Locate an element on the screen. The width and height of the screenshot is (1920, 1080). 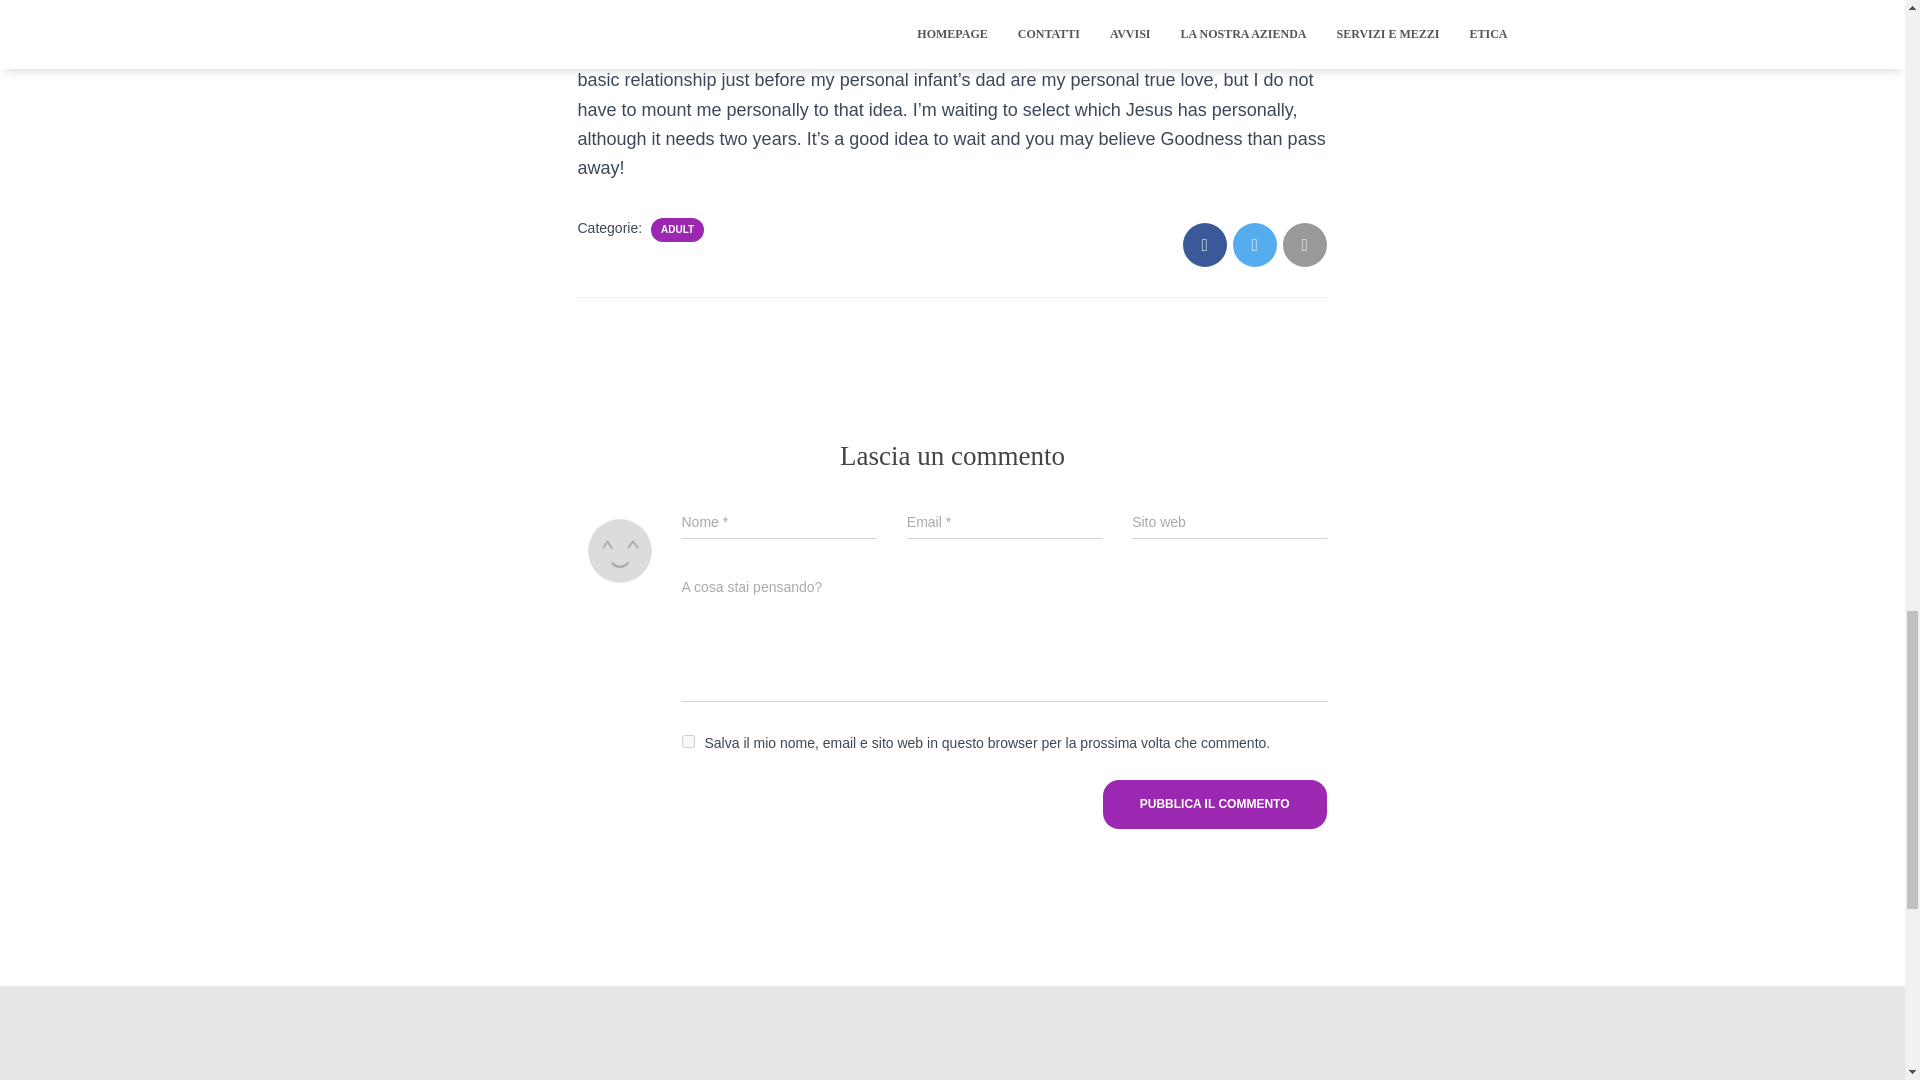
yes is located at coordinates (688, 742).